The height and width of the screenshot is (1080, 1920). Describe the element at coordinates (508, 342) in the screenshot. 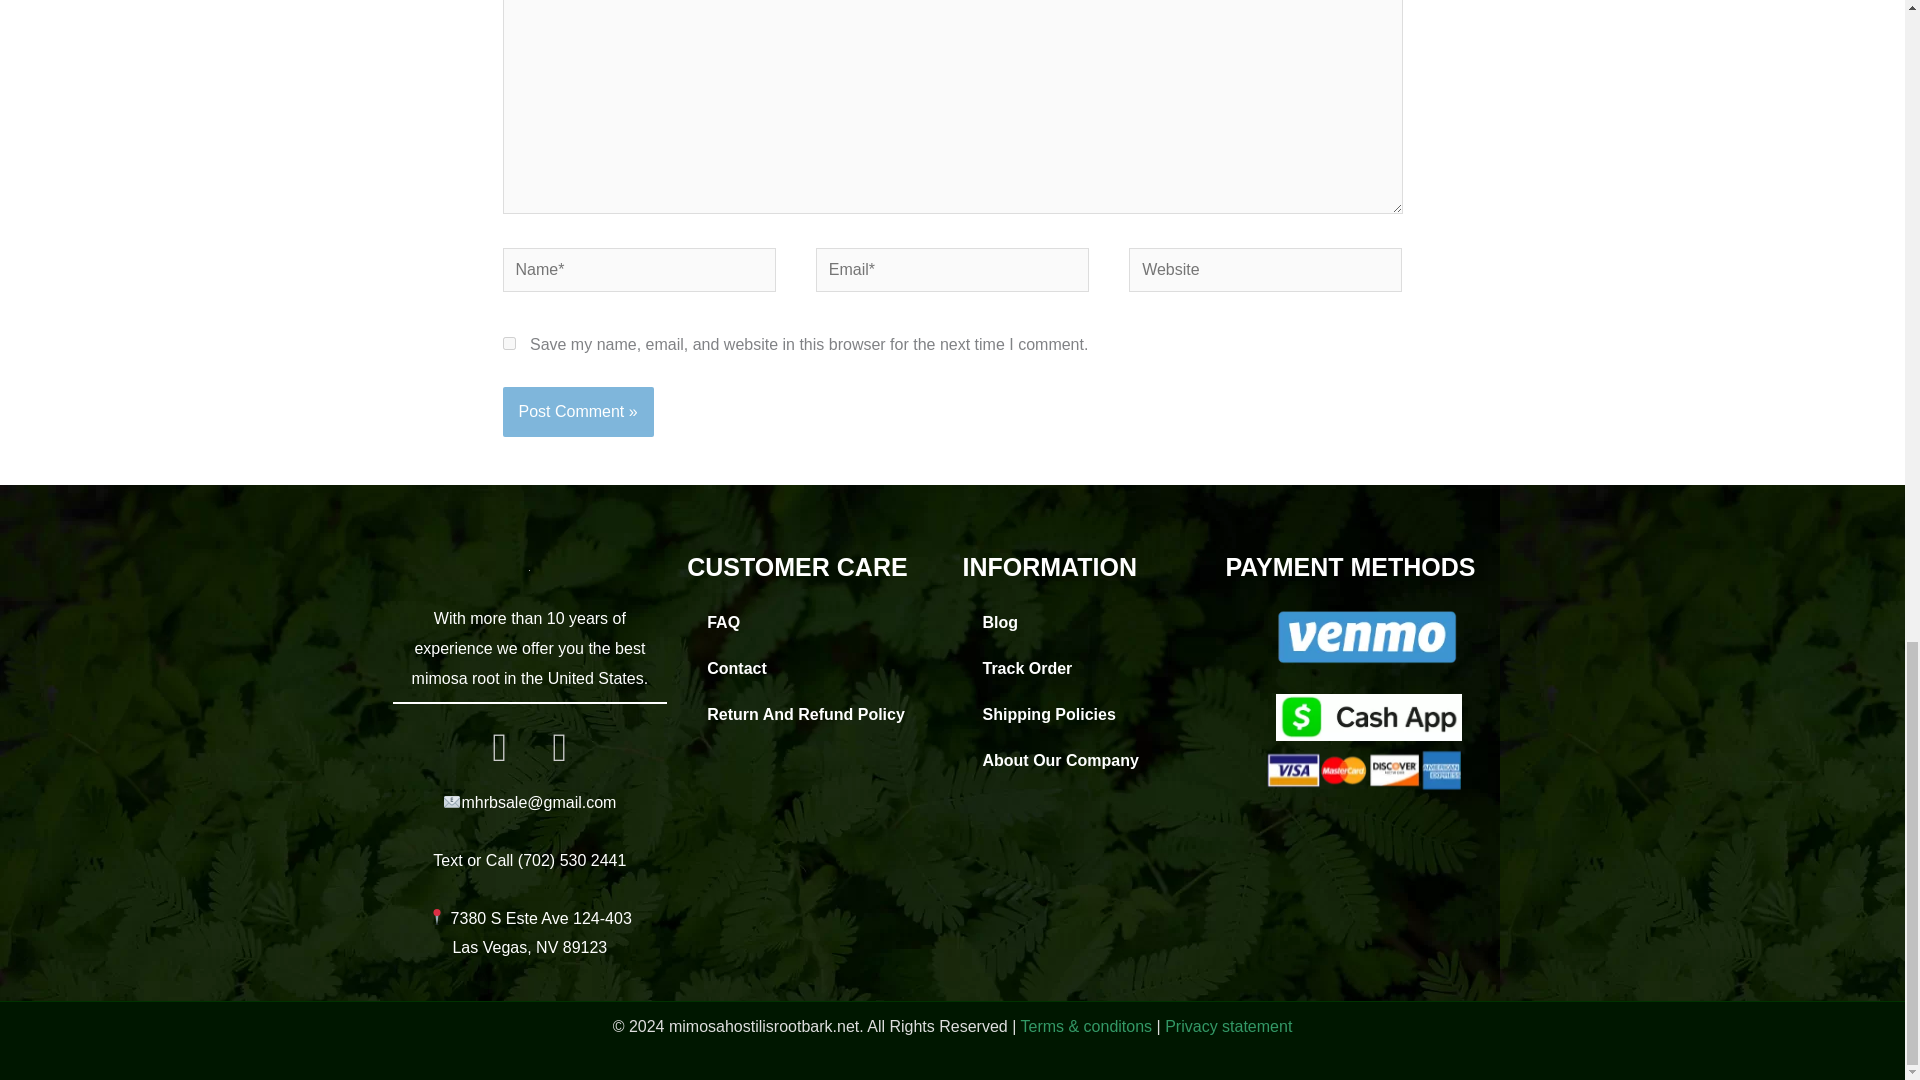

I see `yes` at that location.